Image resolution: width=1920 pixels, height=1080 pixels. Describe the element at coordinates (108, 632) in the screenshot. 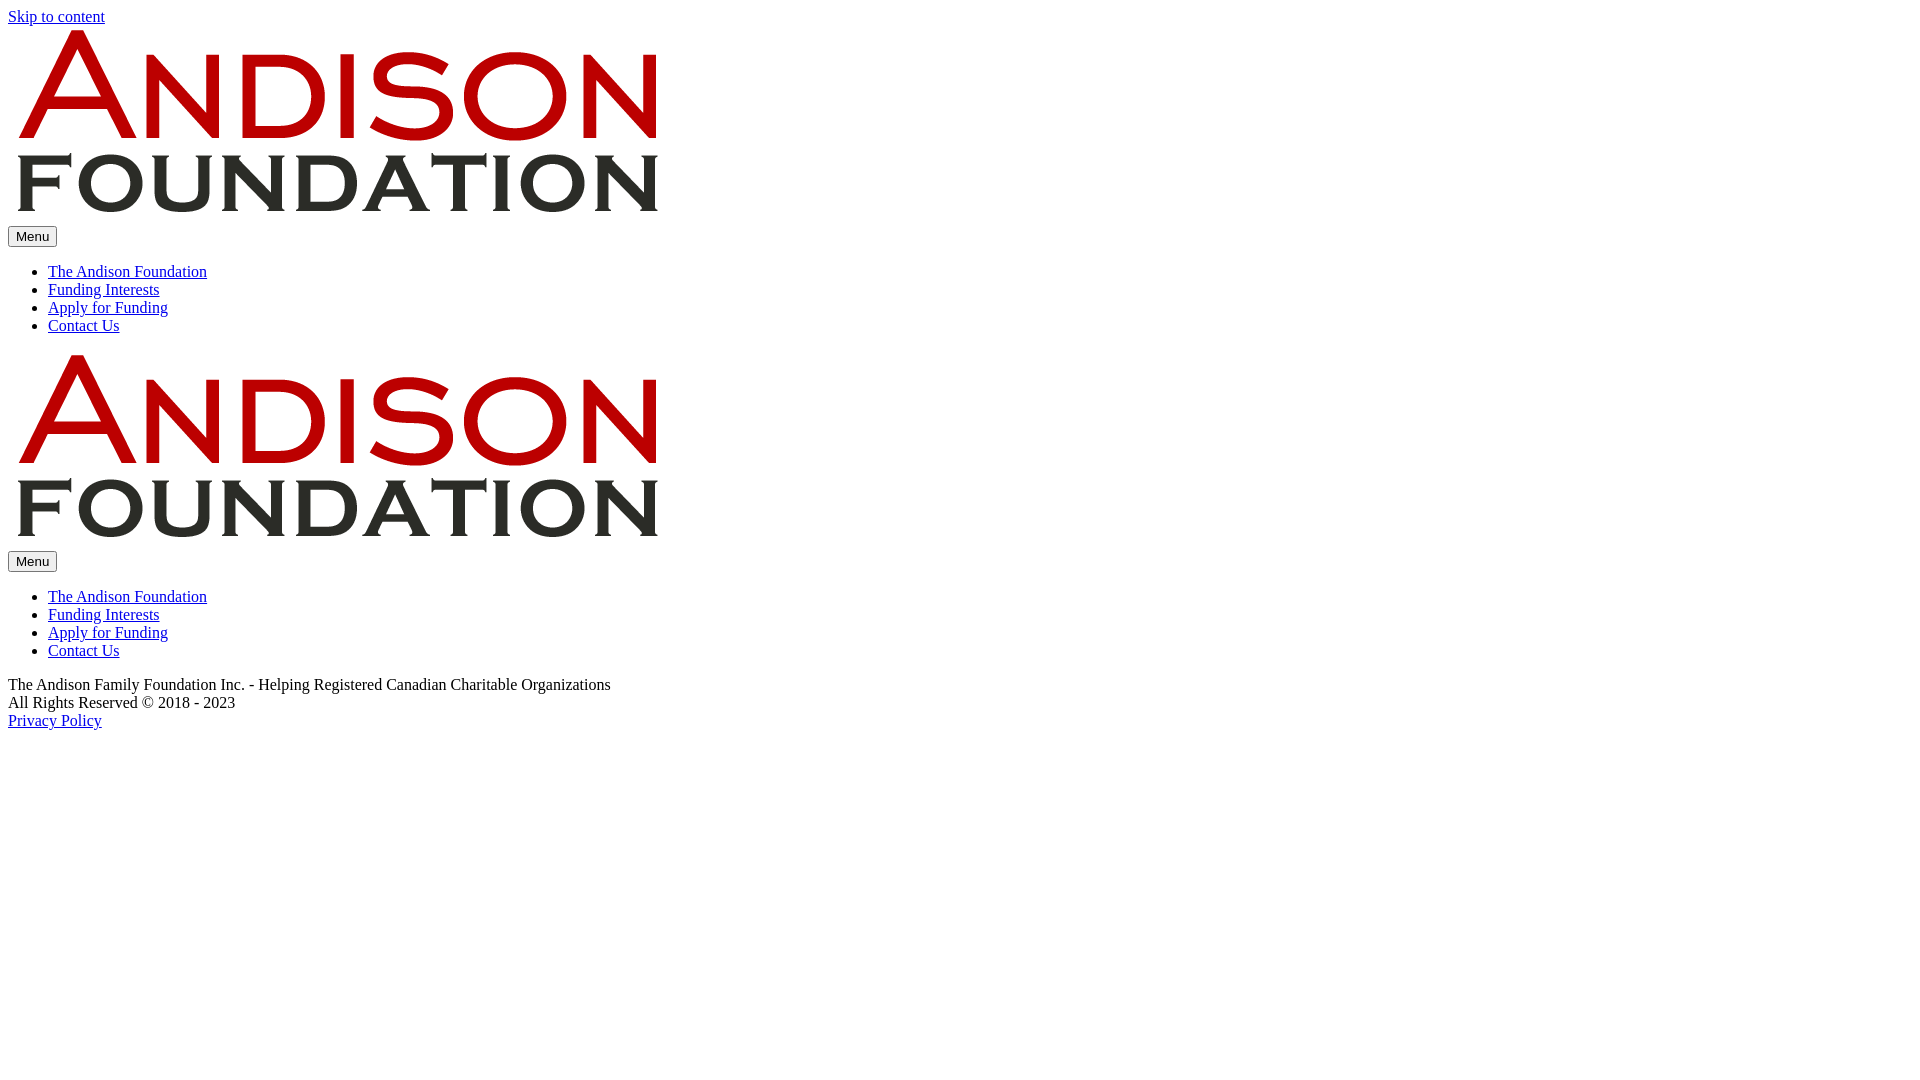

I see `Apply for Funding` at that location.